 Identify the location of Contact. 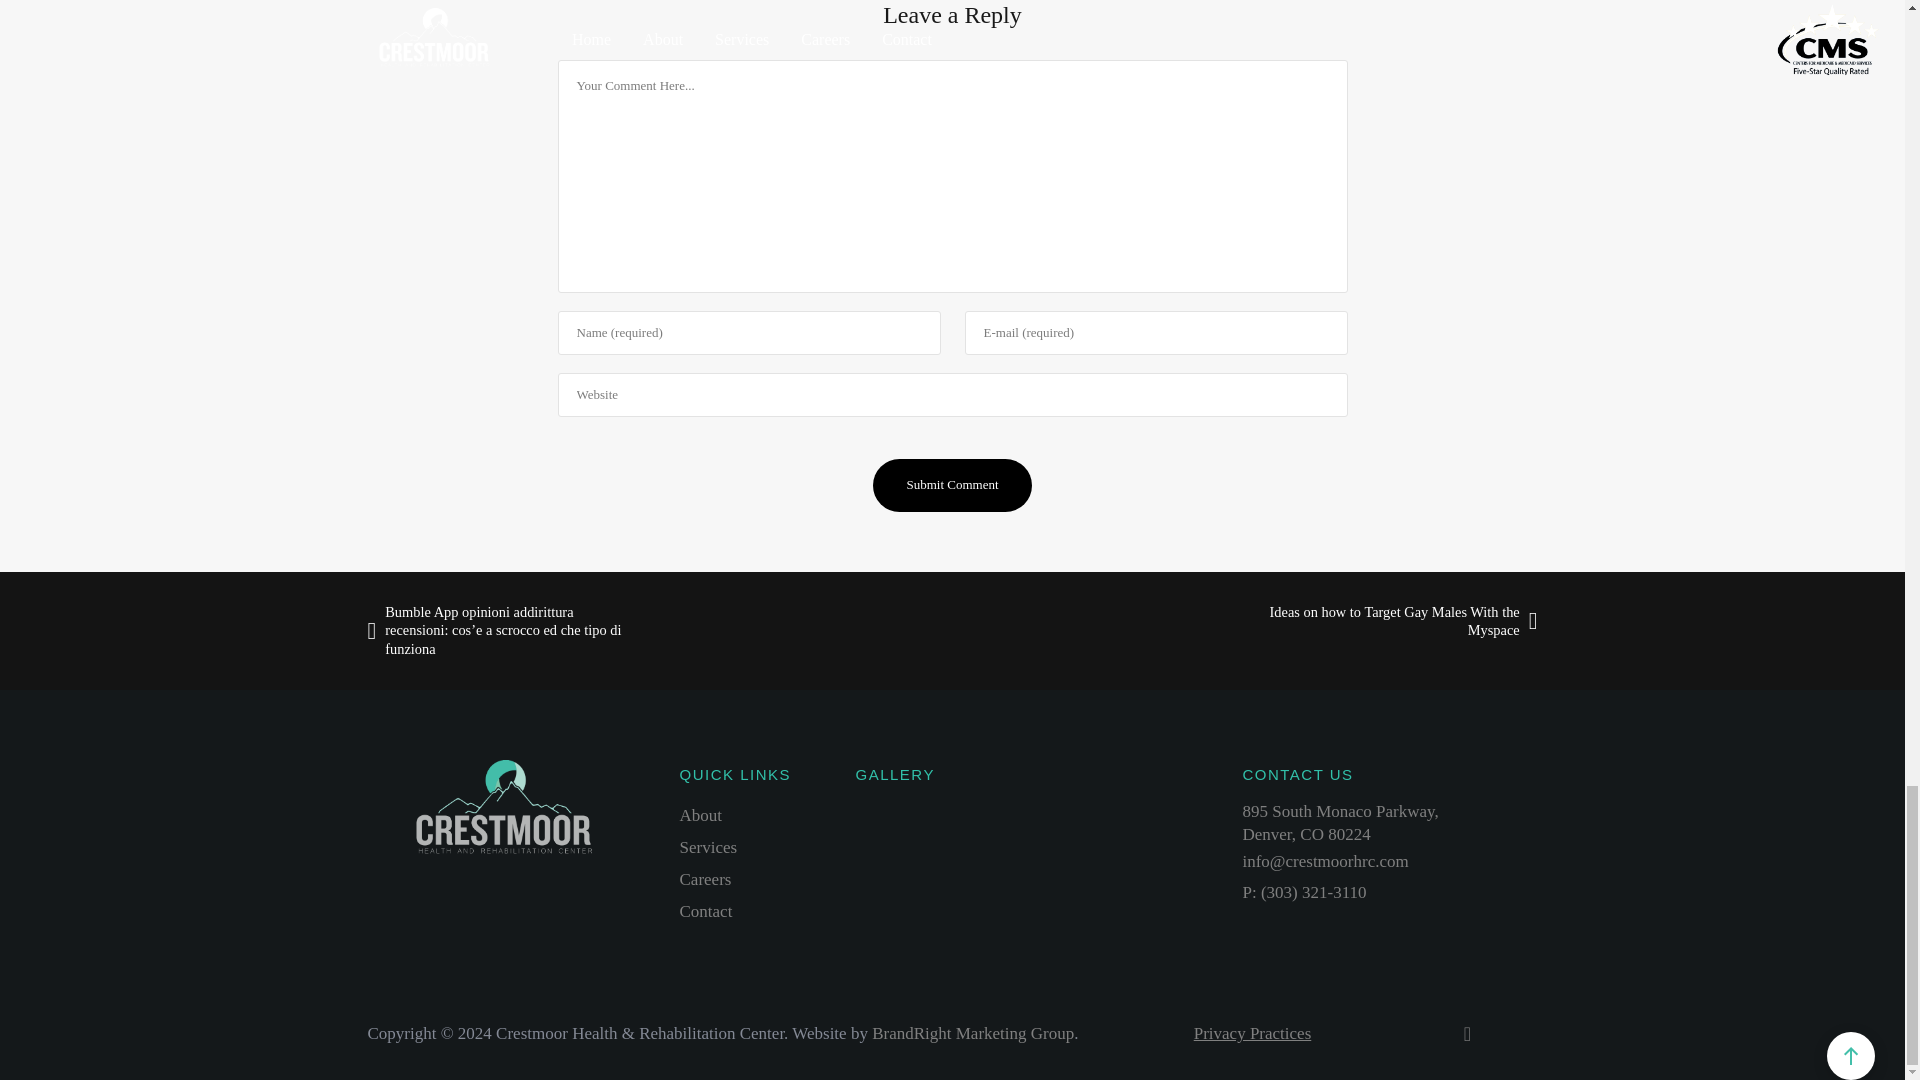
(706, 911).